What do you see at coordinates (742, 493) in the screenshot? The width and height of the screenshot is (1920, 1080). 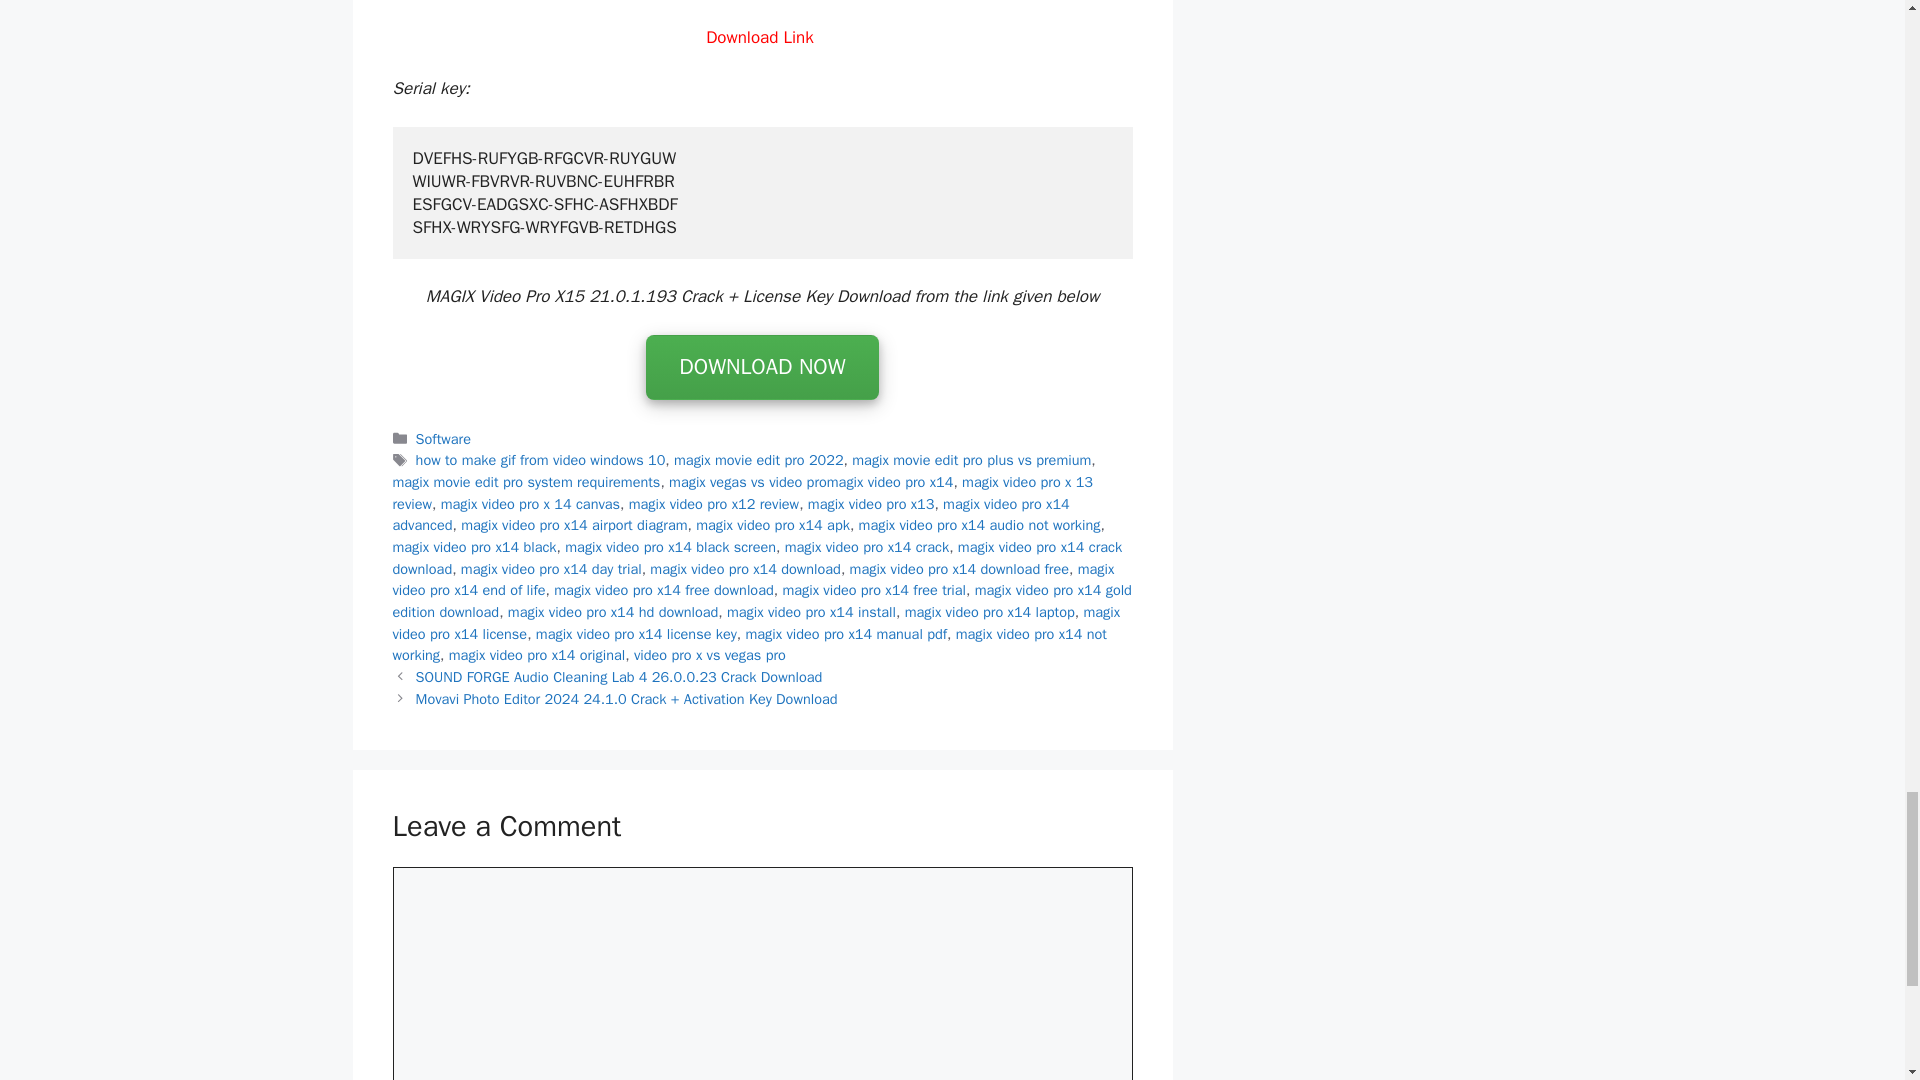 I see `magix video pro x 13 review` at bounding box center [742, 493].